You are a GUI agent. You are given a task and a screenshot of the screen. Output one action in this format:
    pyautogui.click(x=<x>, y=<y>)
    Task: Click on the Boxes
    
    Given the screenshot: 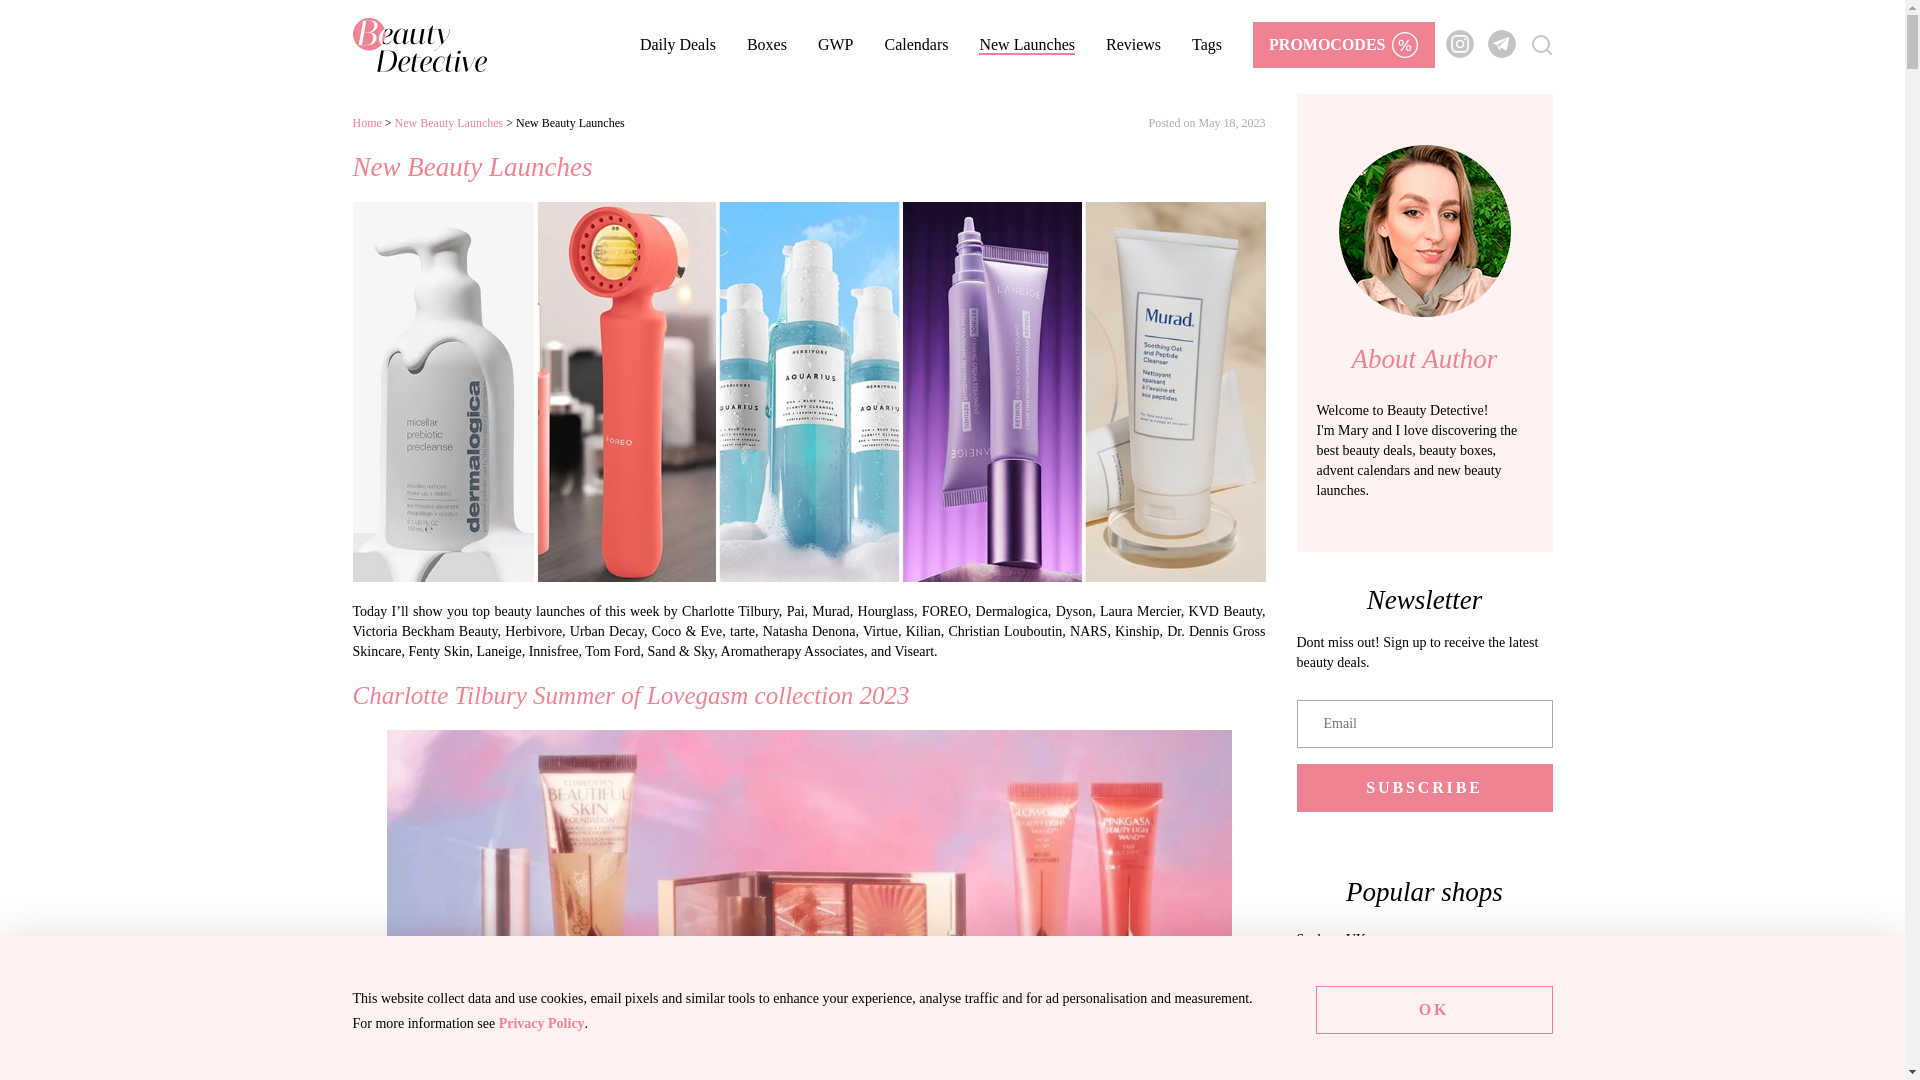 What is the action you would take?
    pyautogui.click(x=766, y=44)
    